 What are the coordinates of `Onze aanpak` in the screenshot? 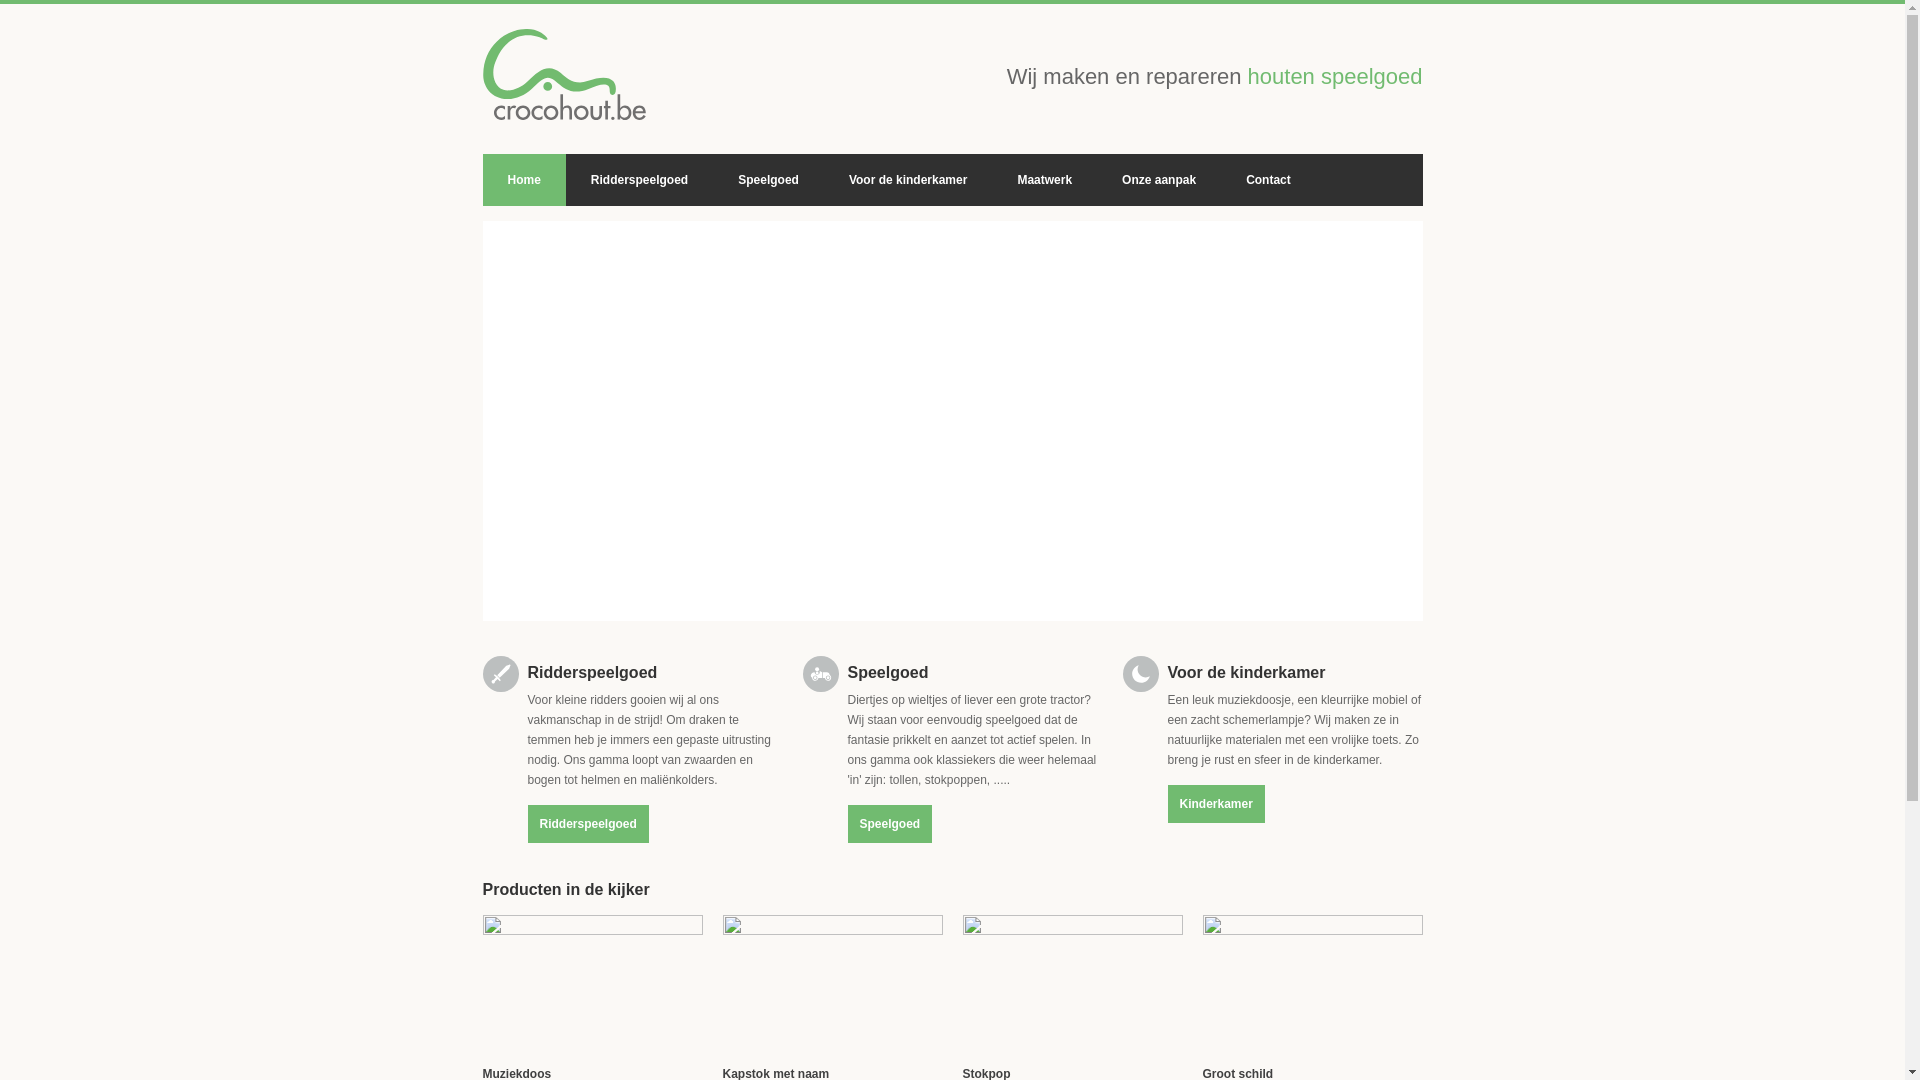 It's located at (1159, 180).